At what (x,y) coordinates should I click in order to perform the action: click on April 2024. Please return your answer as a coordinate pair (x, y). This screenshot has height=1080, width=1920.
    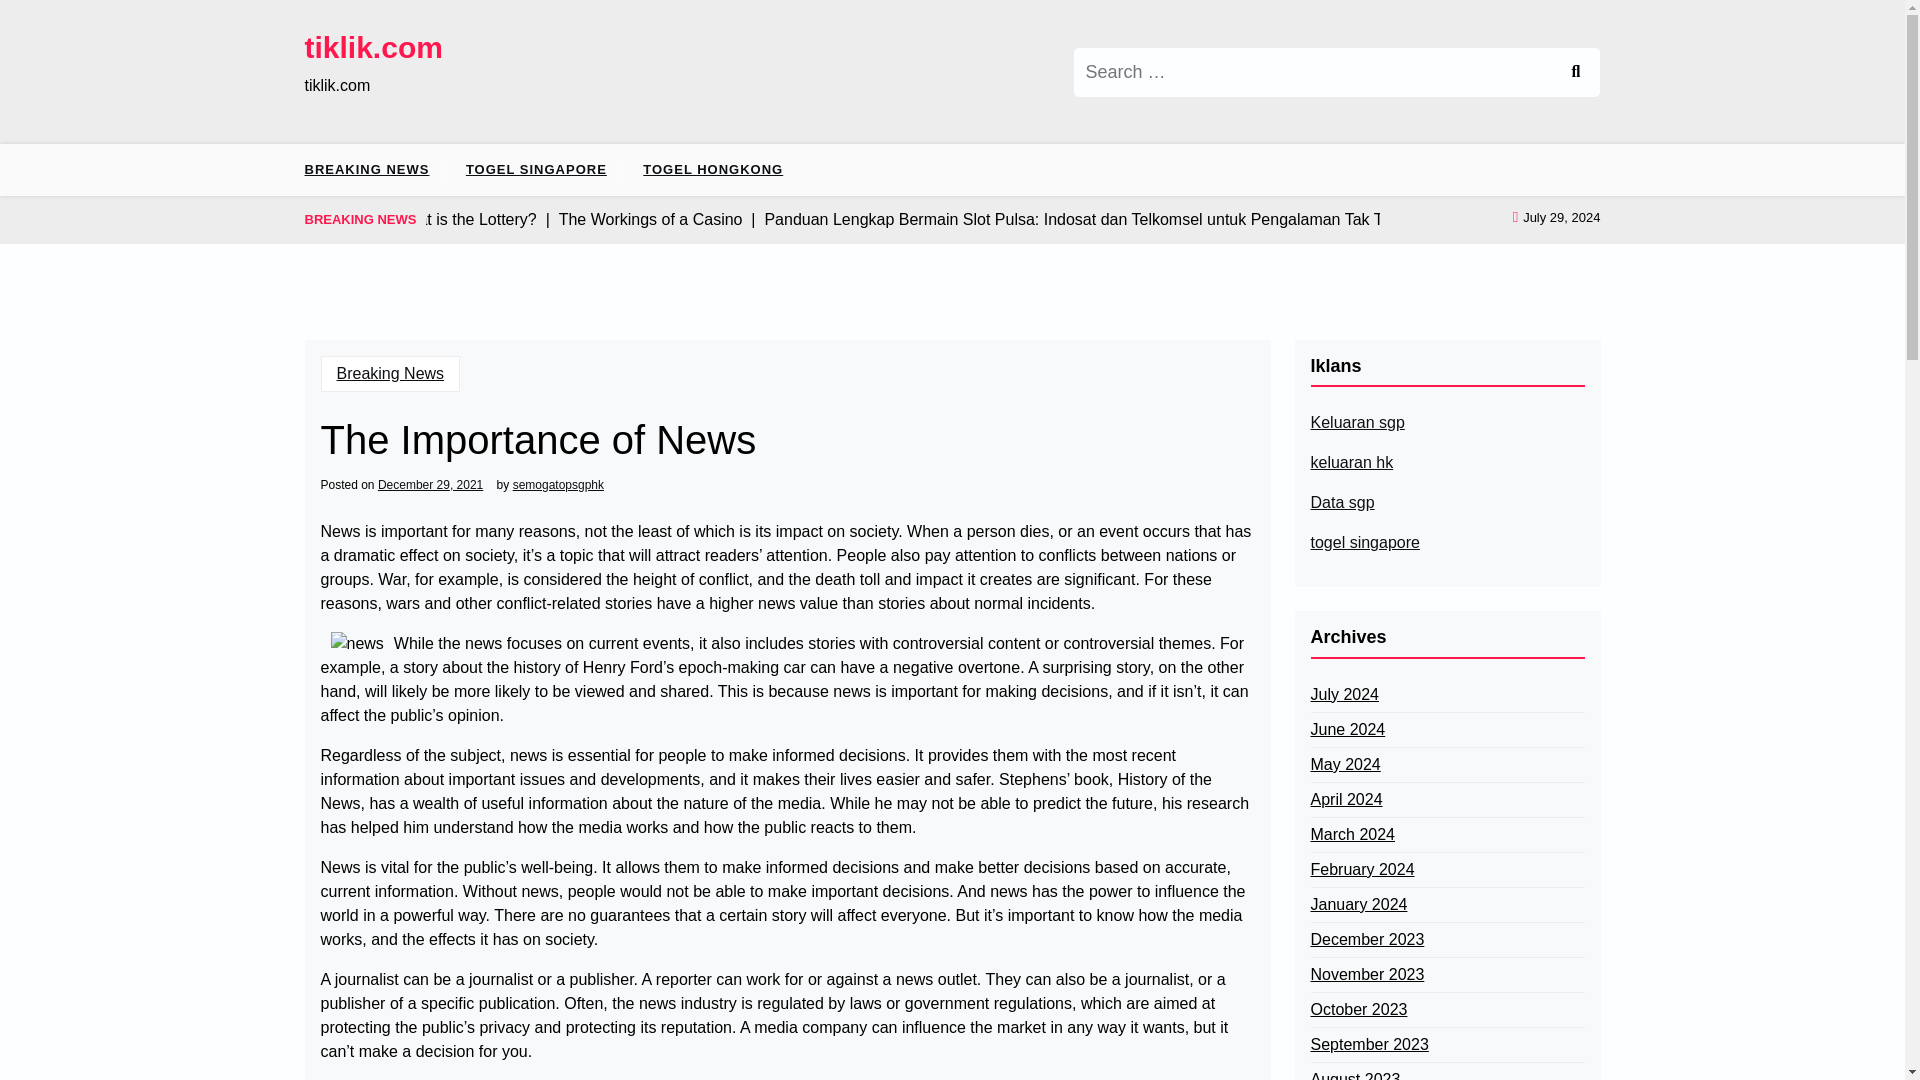
    Looking at the image, I should click on (1346, 800).